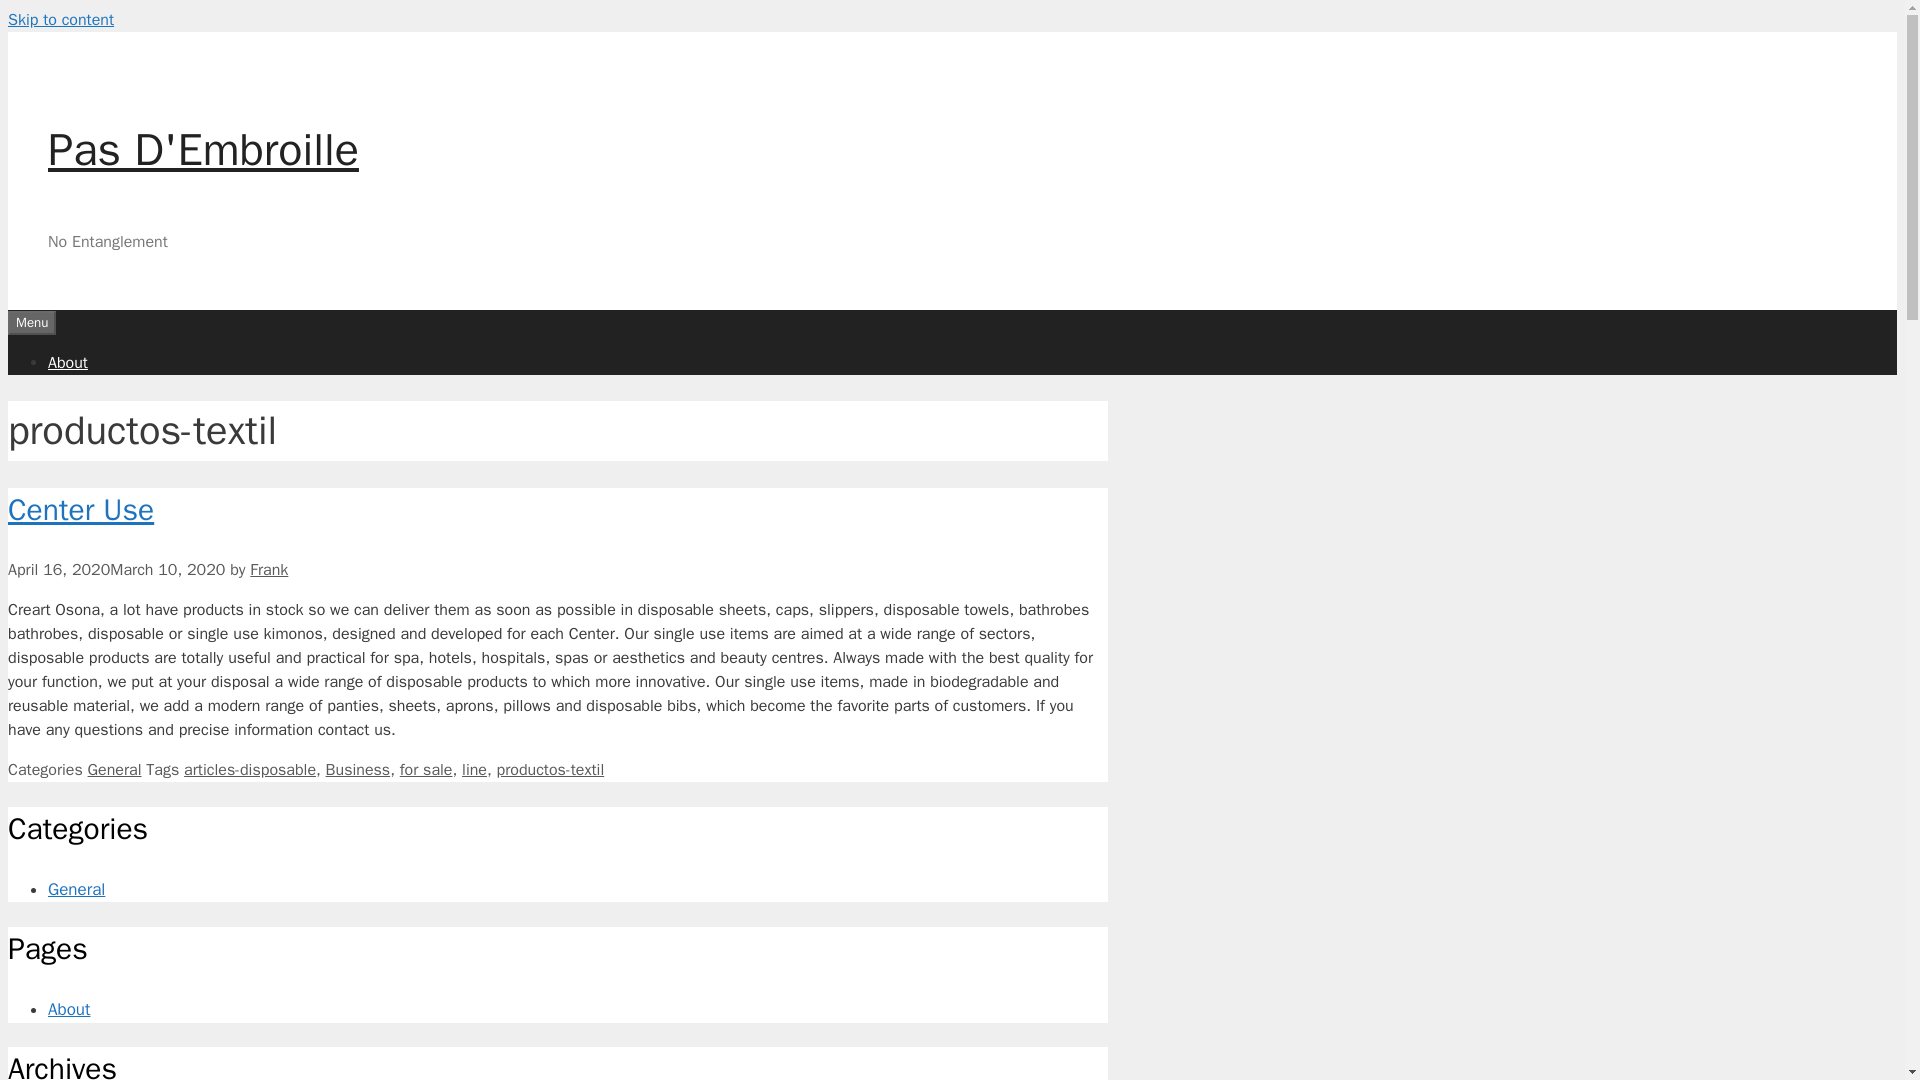 The width and height of the screenshot is (1920, 1080). What do you see at coordinates (68, 362) in the screenshot?
I see `About` at bounding box center [68, 362].